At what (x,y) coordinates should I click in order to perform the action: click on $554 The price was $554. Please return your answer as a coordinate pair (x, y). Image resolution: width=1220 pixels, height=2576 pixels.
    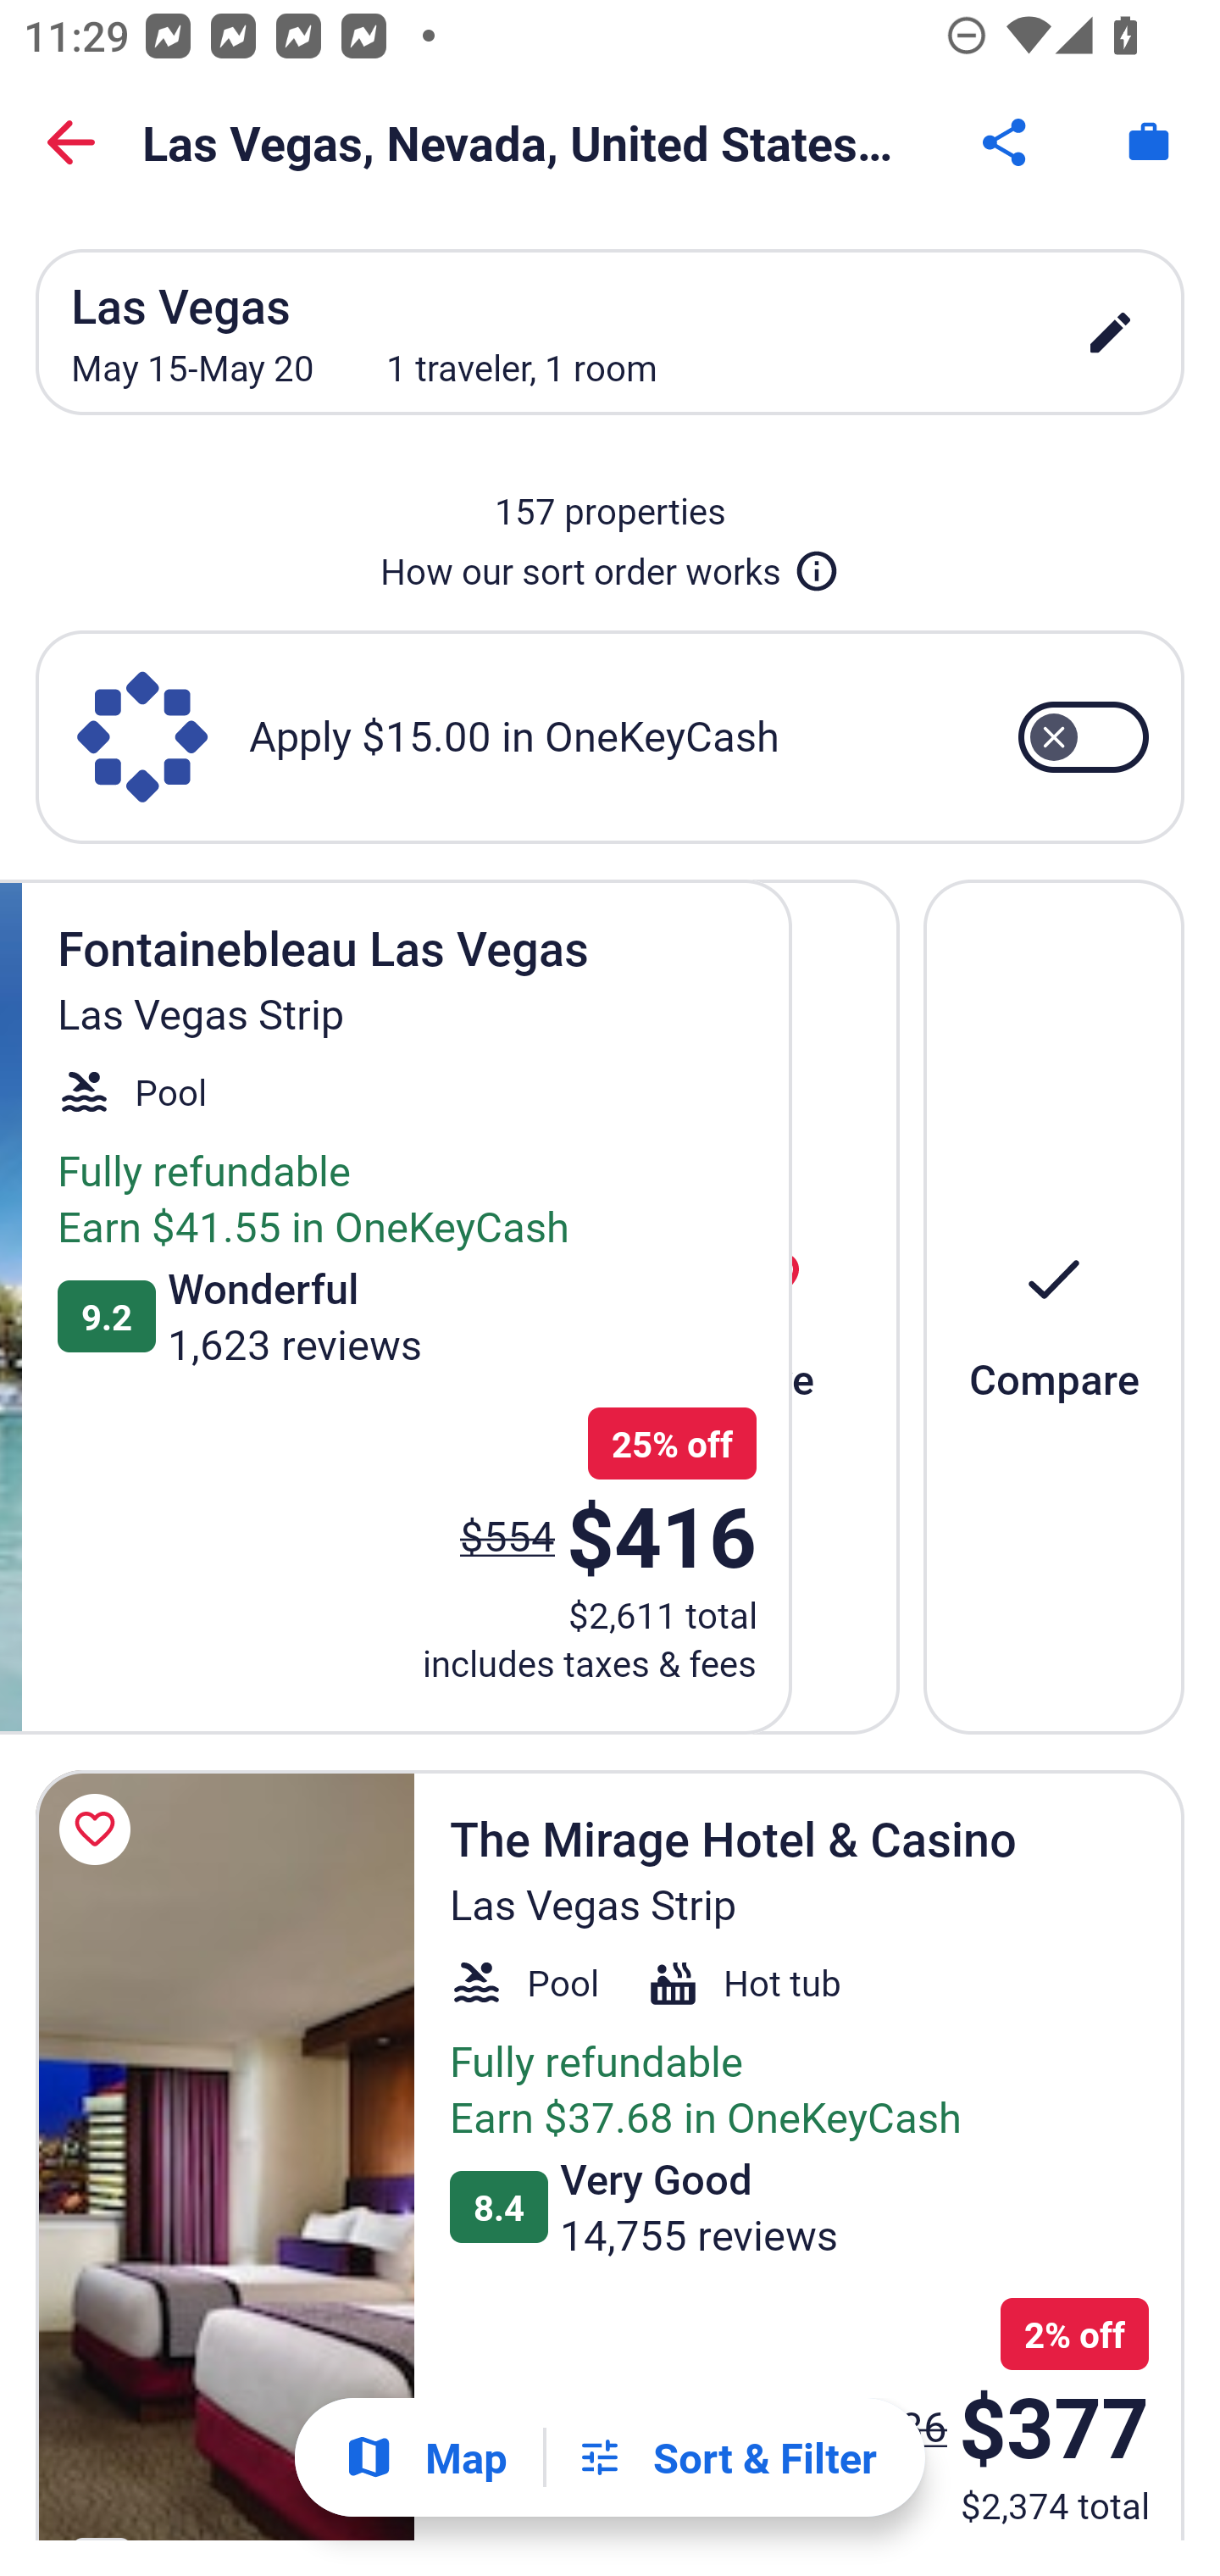
    Looking at the image, I should click on (507, 1535).